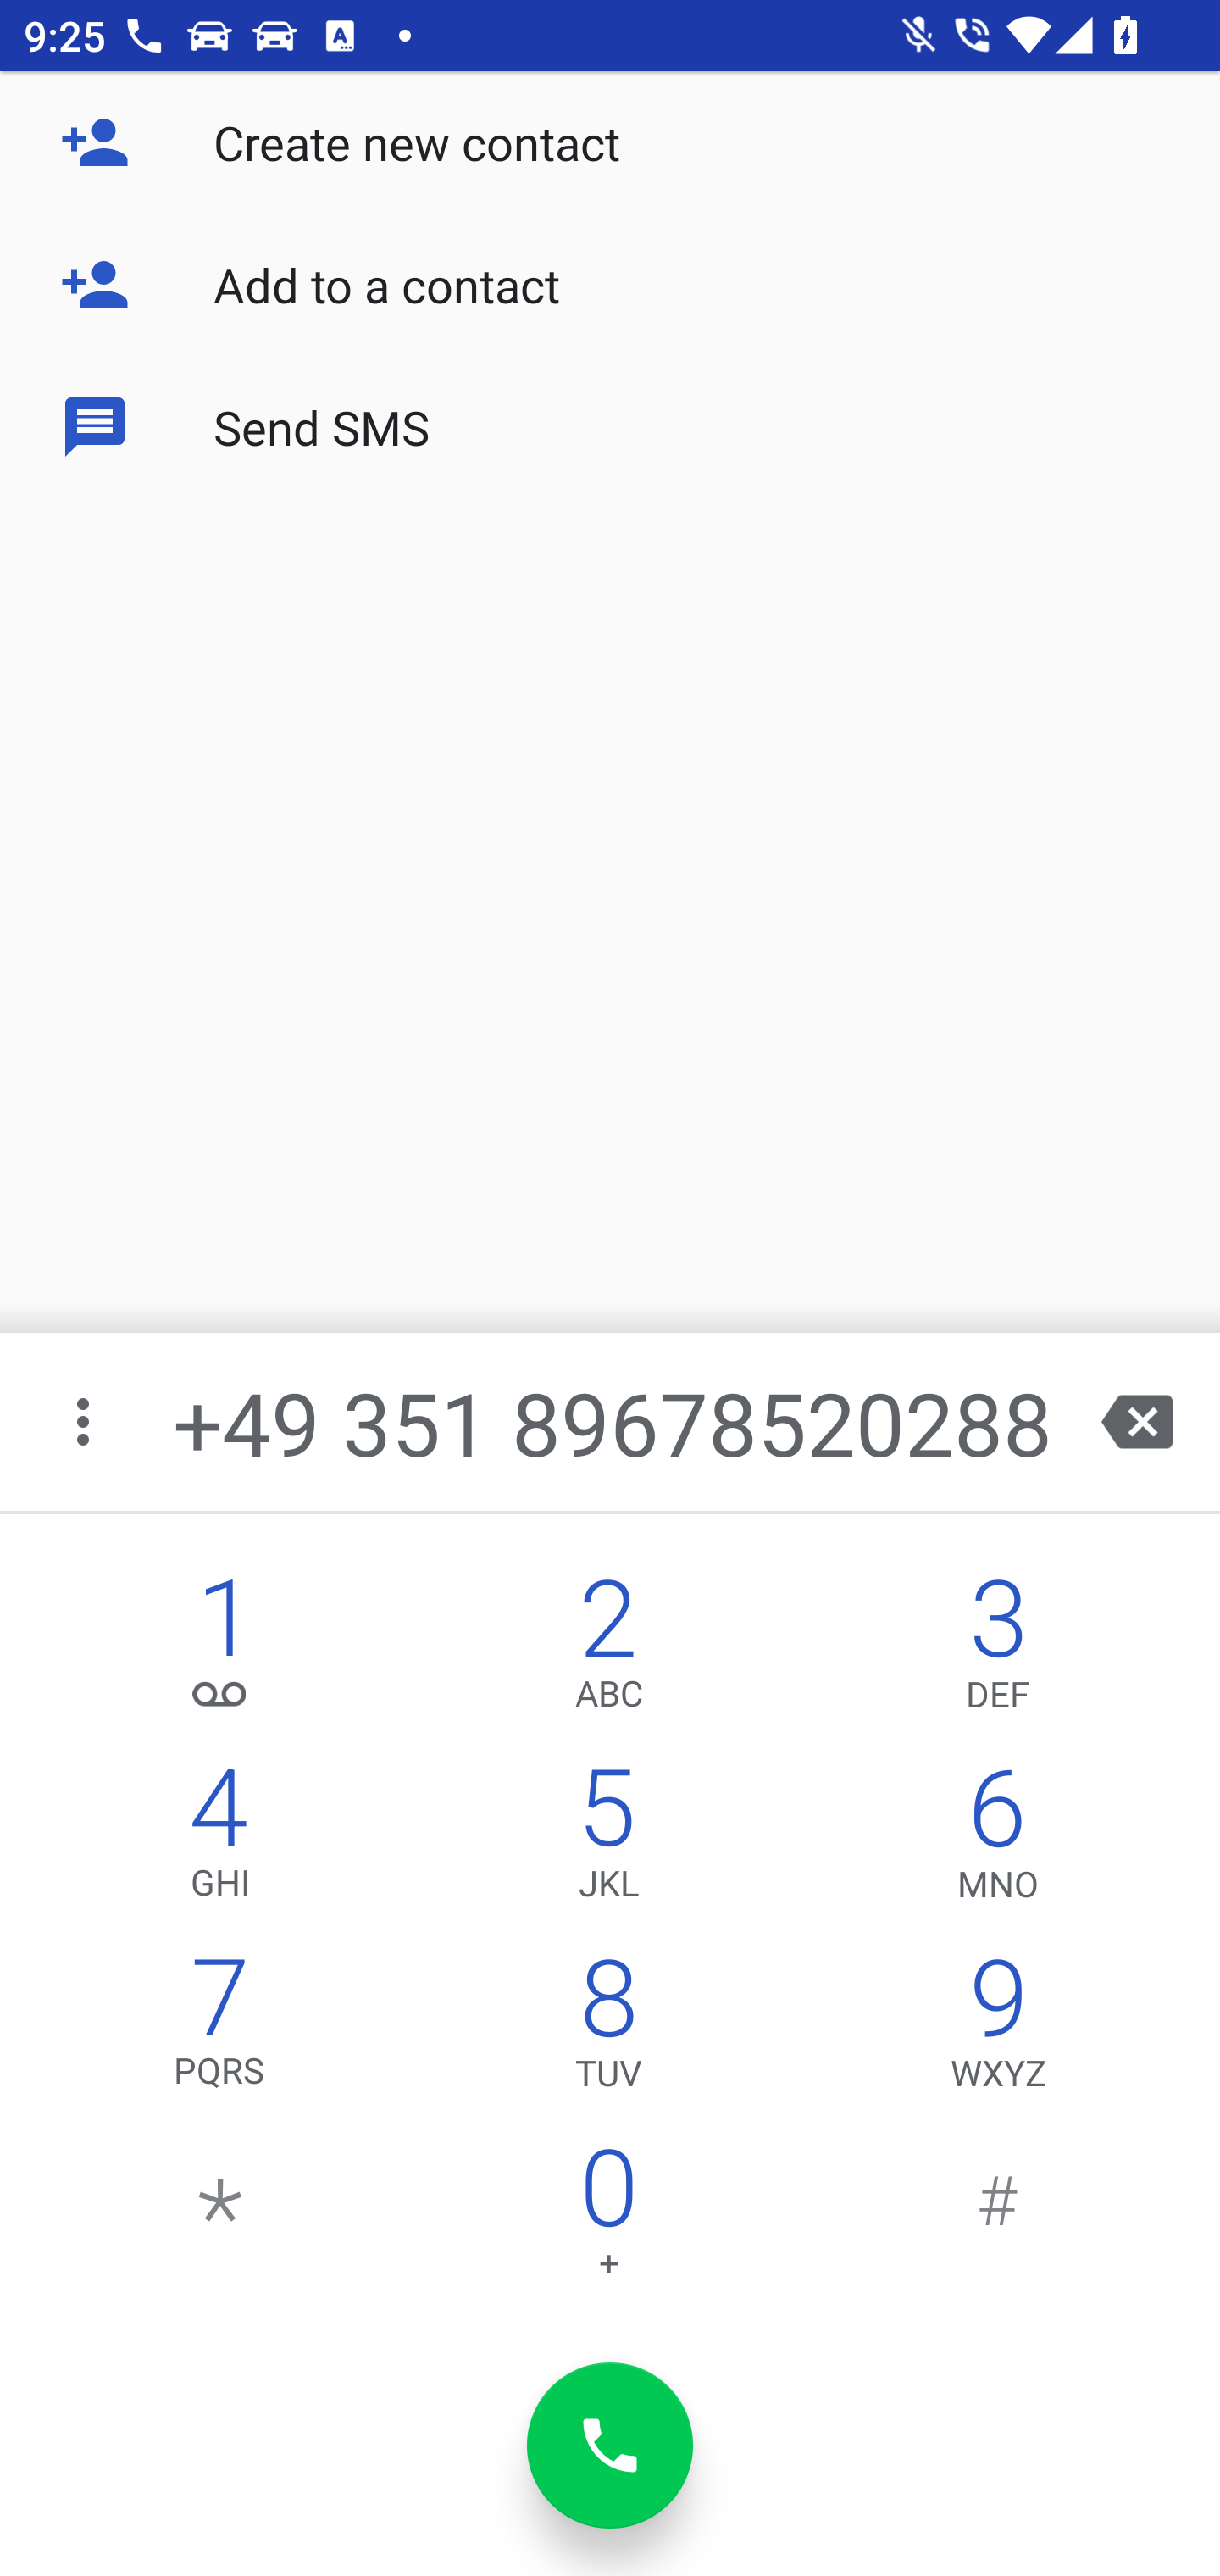 This screenshot has height=2576, width=1220. What do you see at coordinates (1137, 1422) in the screenshot?
I see `backspace` at bounding box center [1137, 1422].